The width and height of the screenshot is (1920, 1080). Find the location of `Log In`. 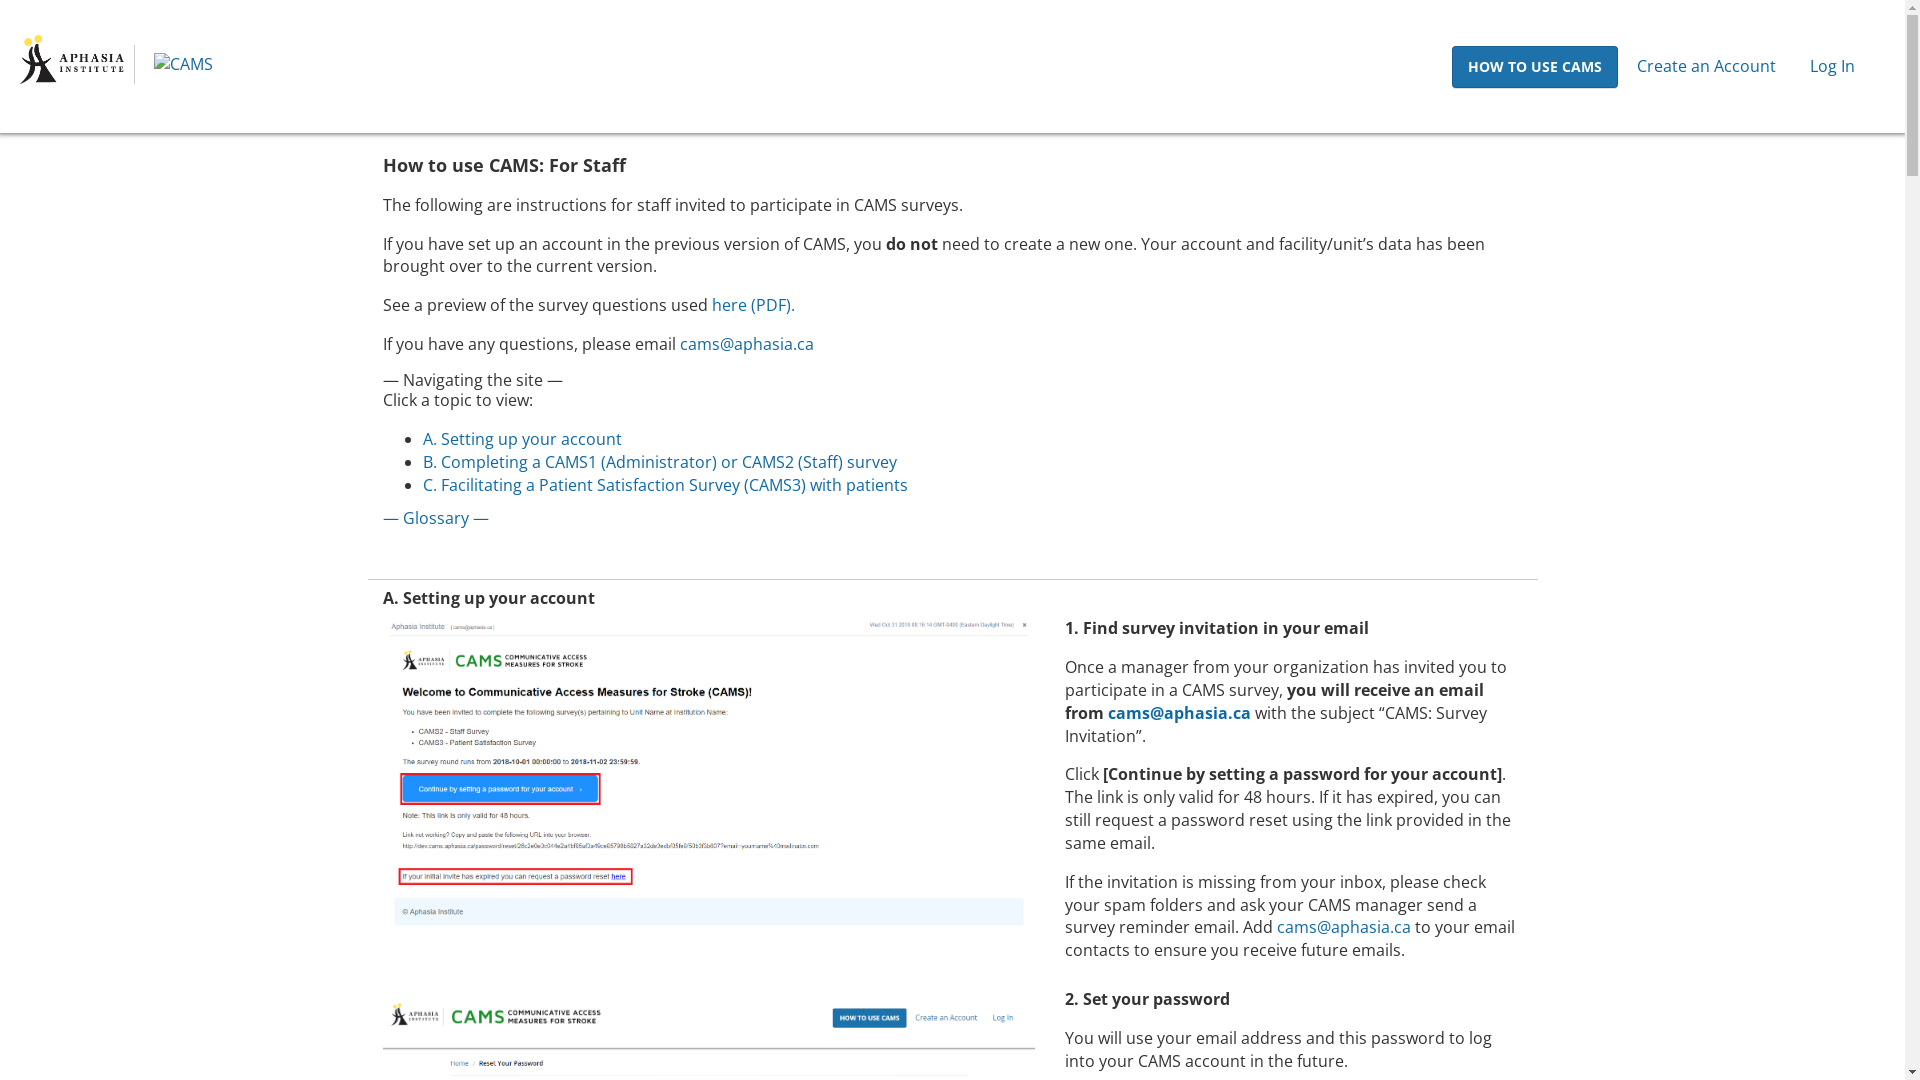

Log In is located at coordinates (1832, 66).